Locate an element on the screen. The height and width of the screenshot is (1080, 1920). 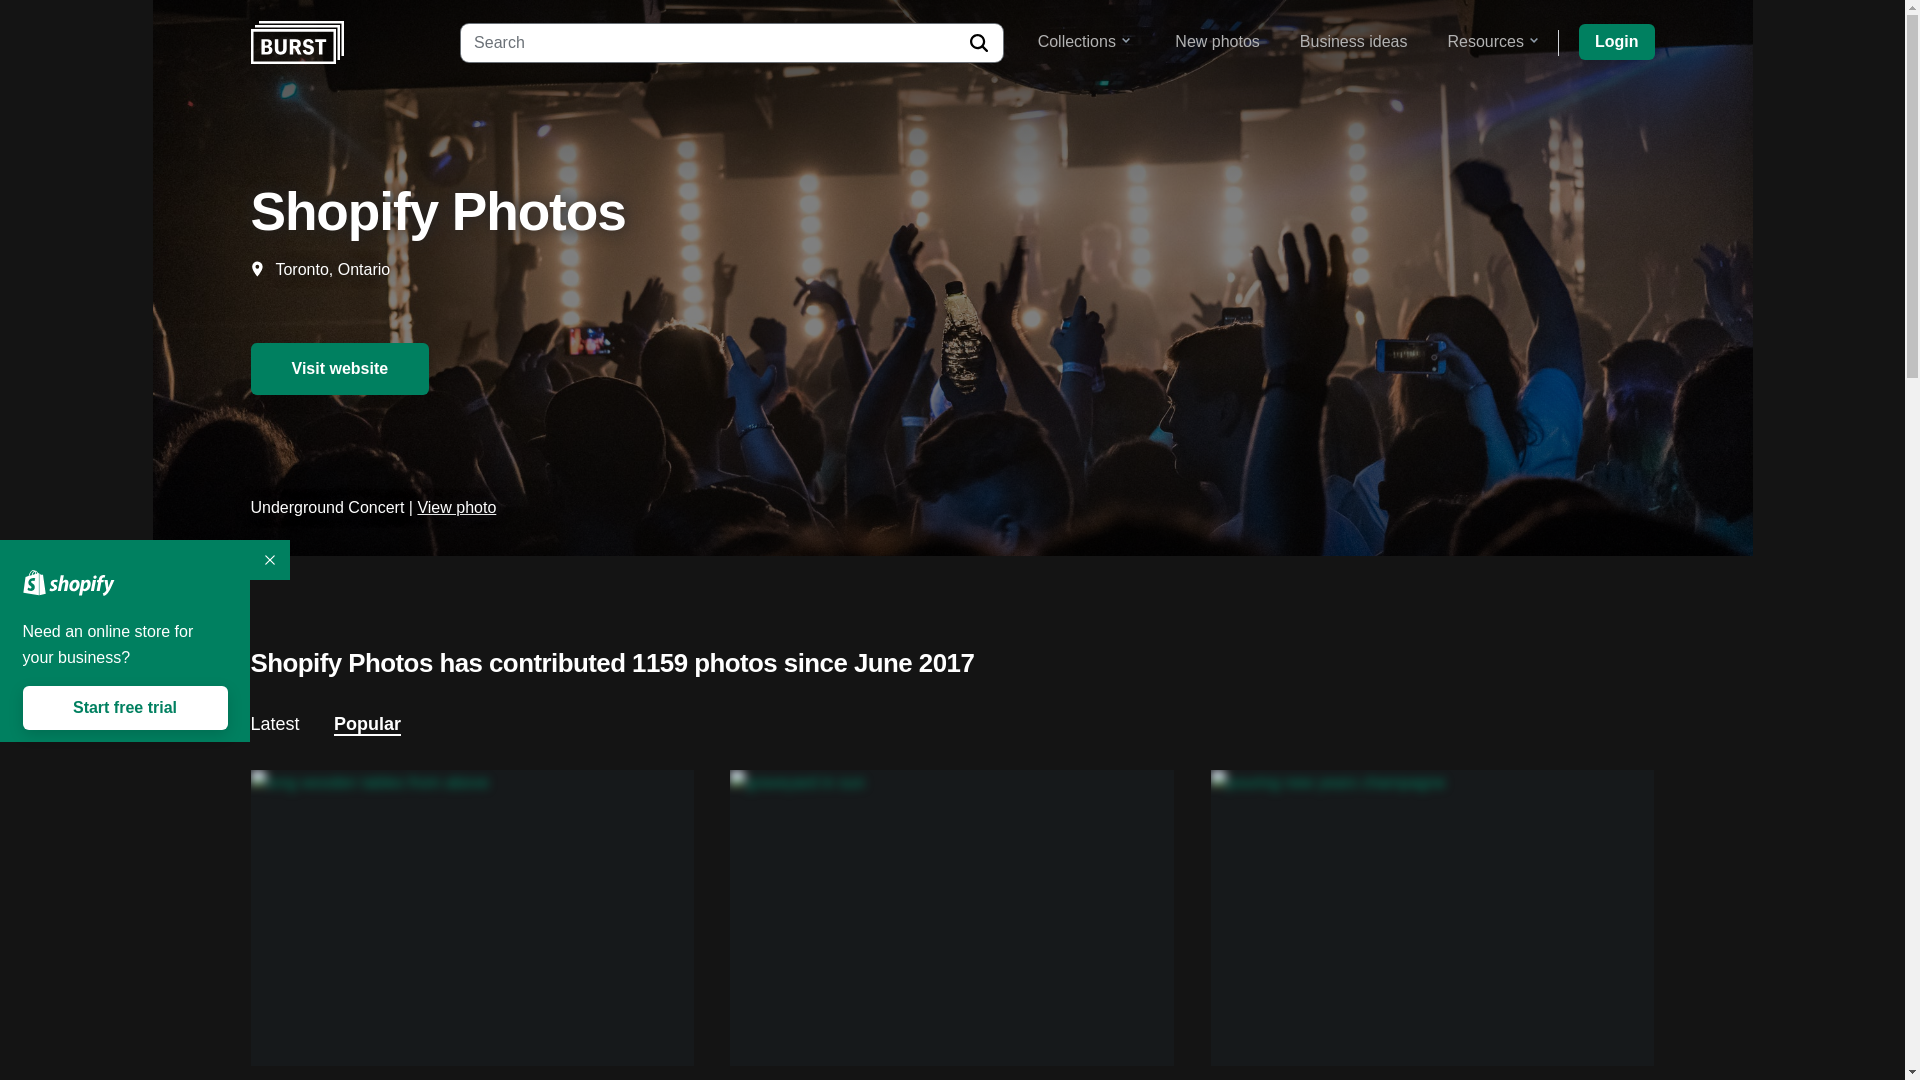
Burst is located at coordinates (296, 42).